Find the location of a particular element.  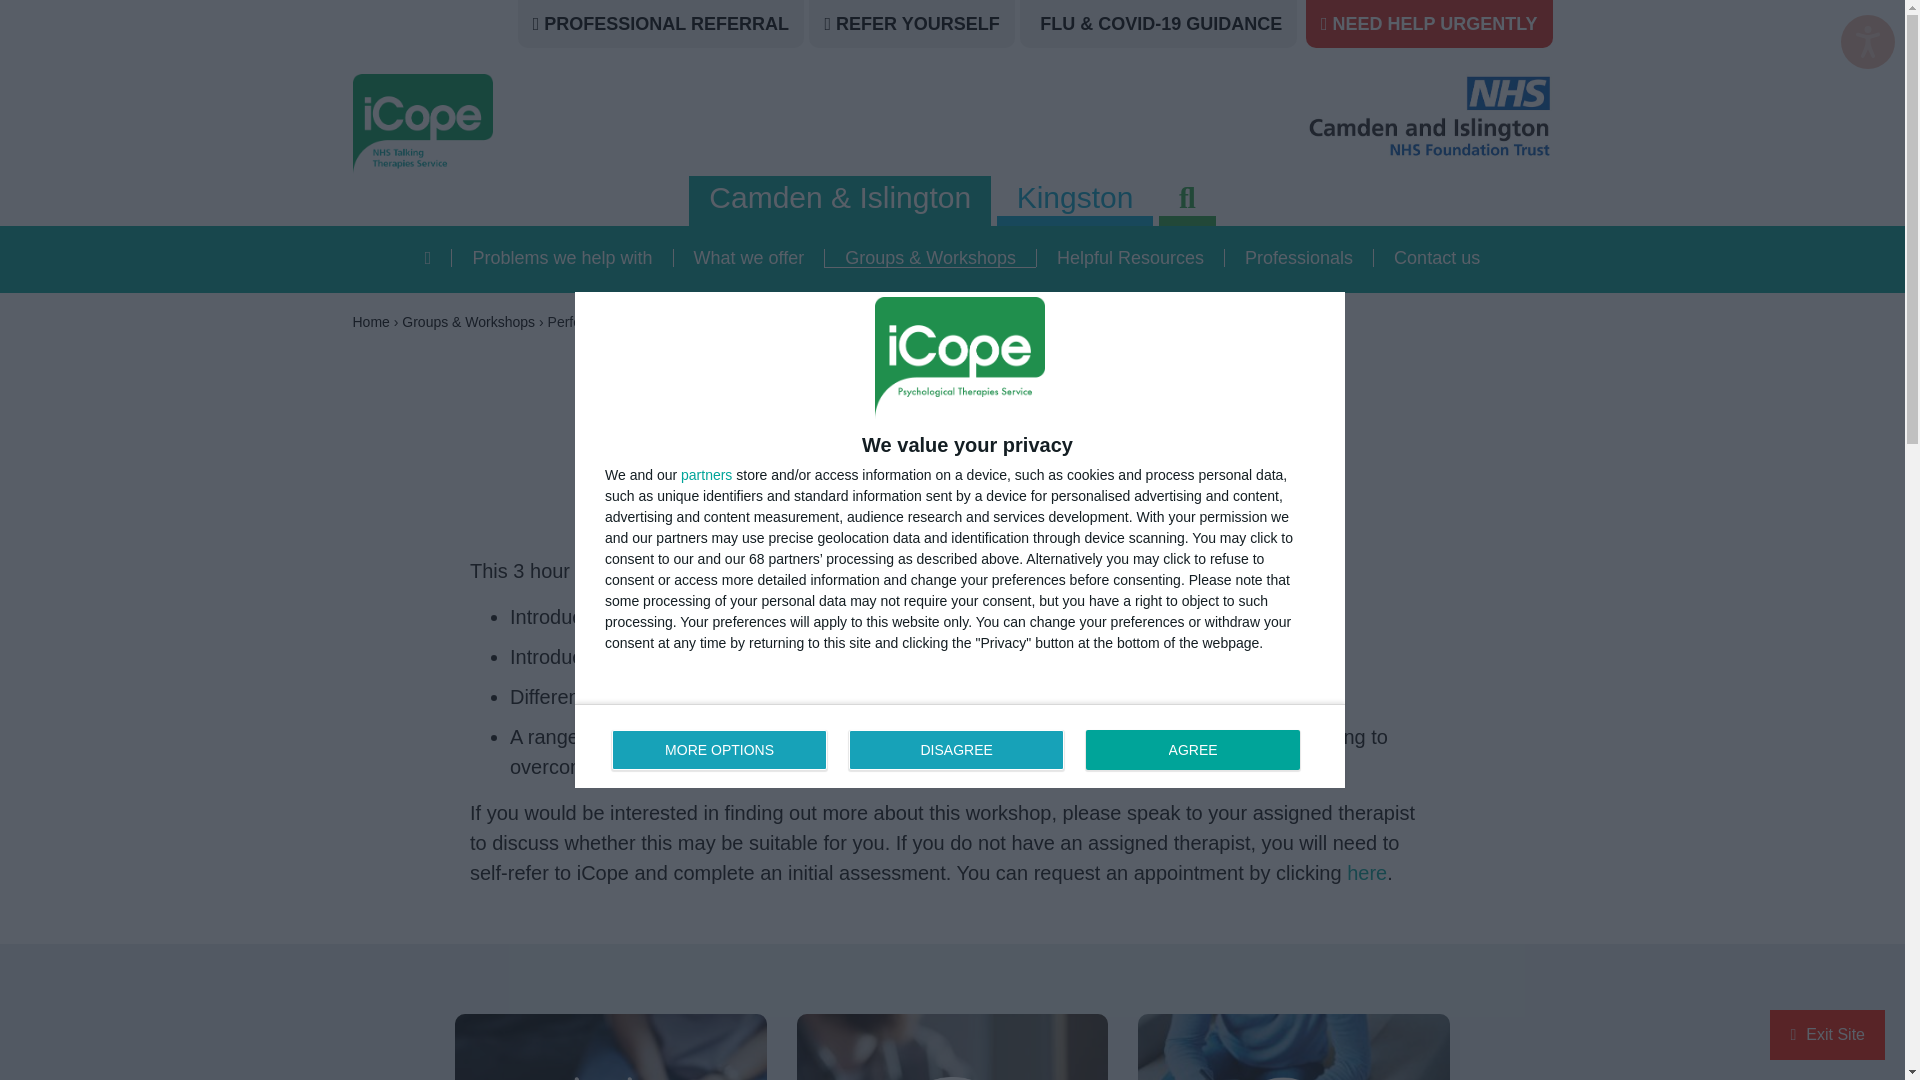

NEED HELP URGENTLY is located at coordinates (1434, 24).